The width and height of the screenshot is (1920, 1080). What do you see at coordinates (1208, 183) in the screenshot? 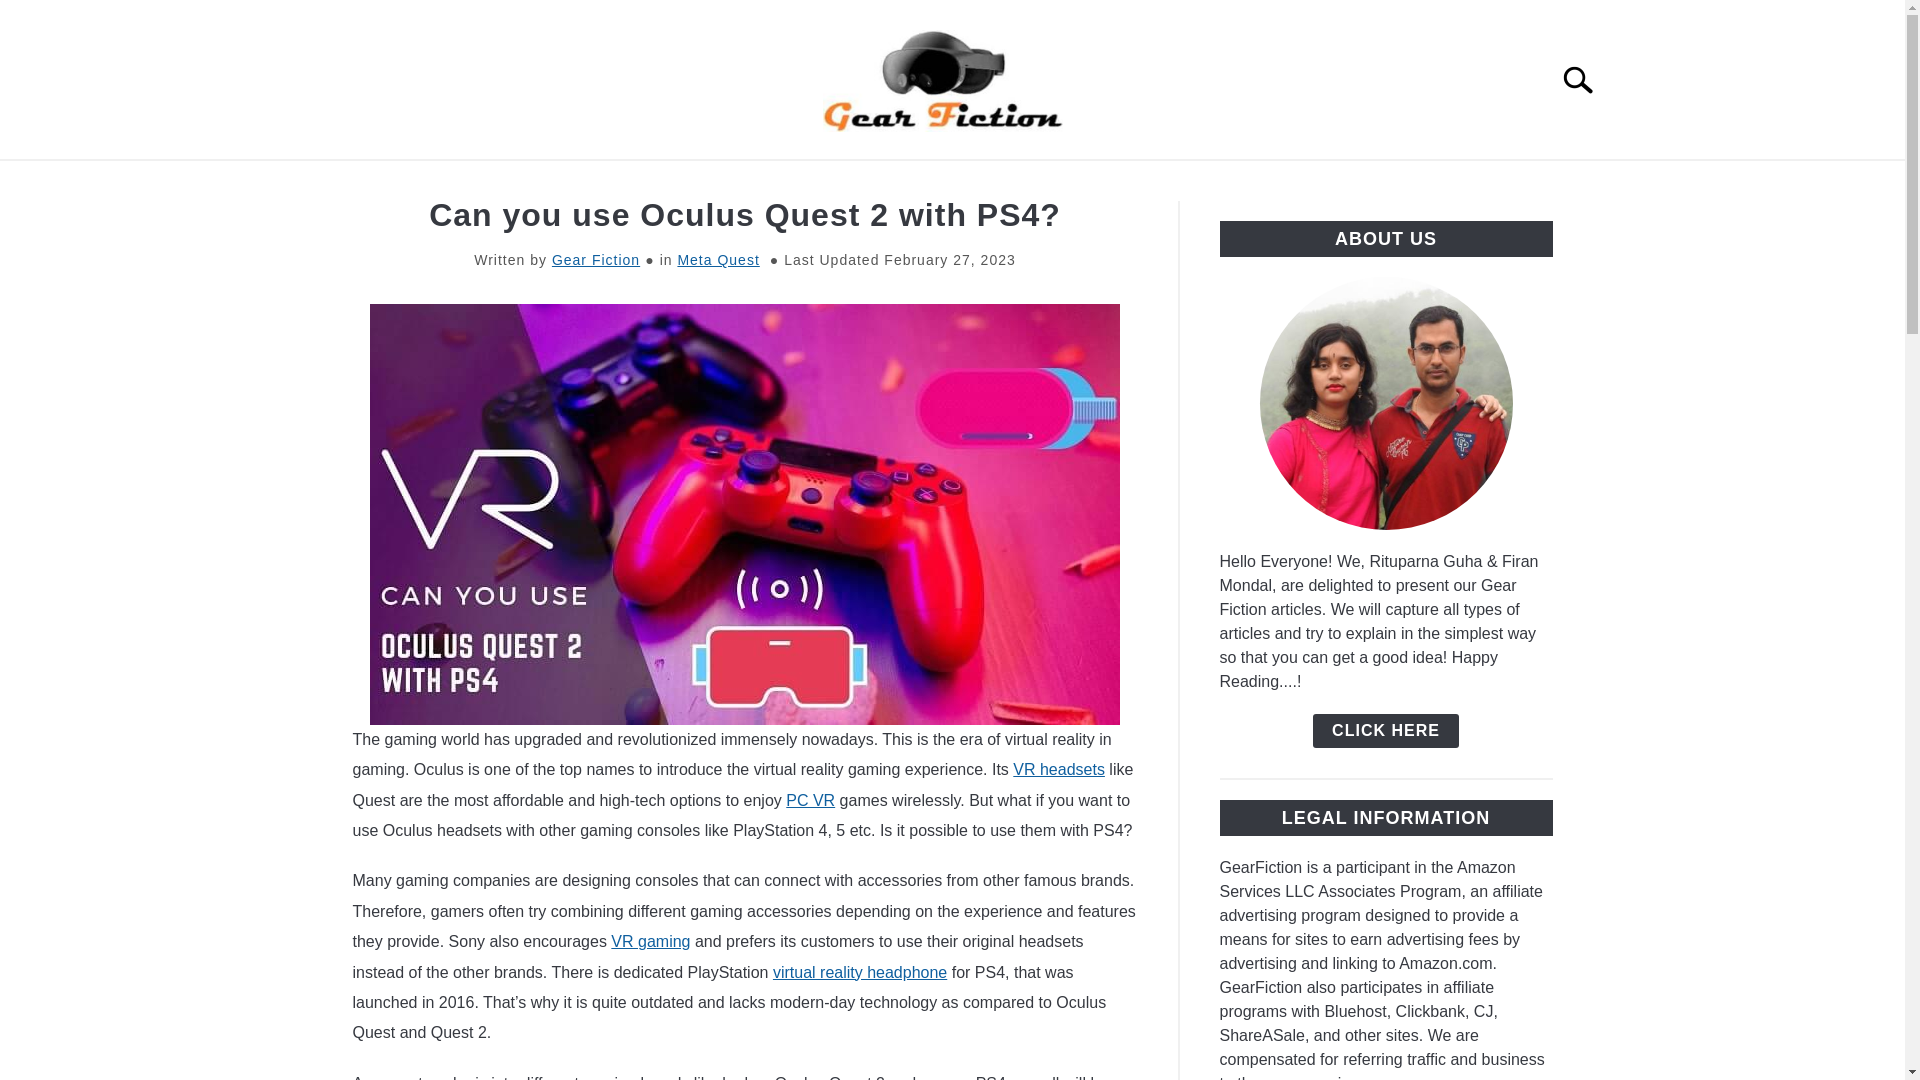
I see `VR INFO` at bounding box center [1208, 183].